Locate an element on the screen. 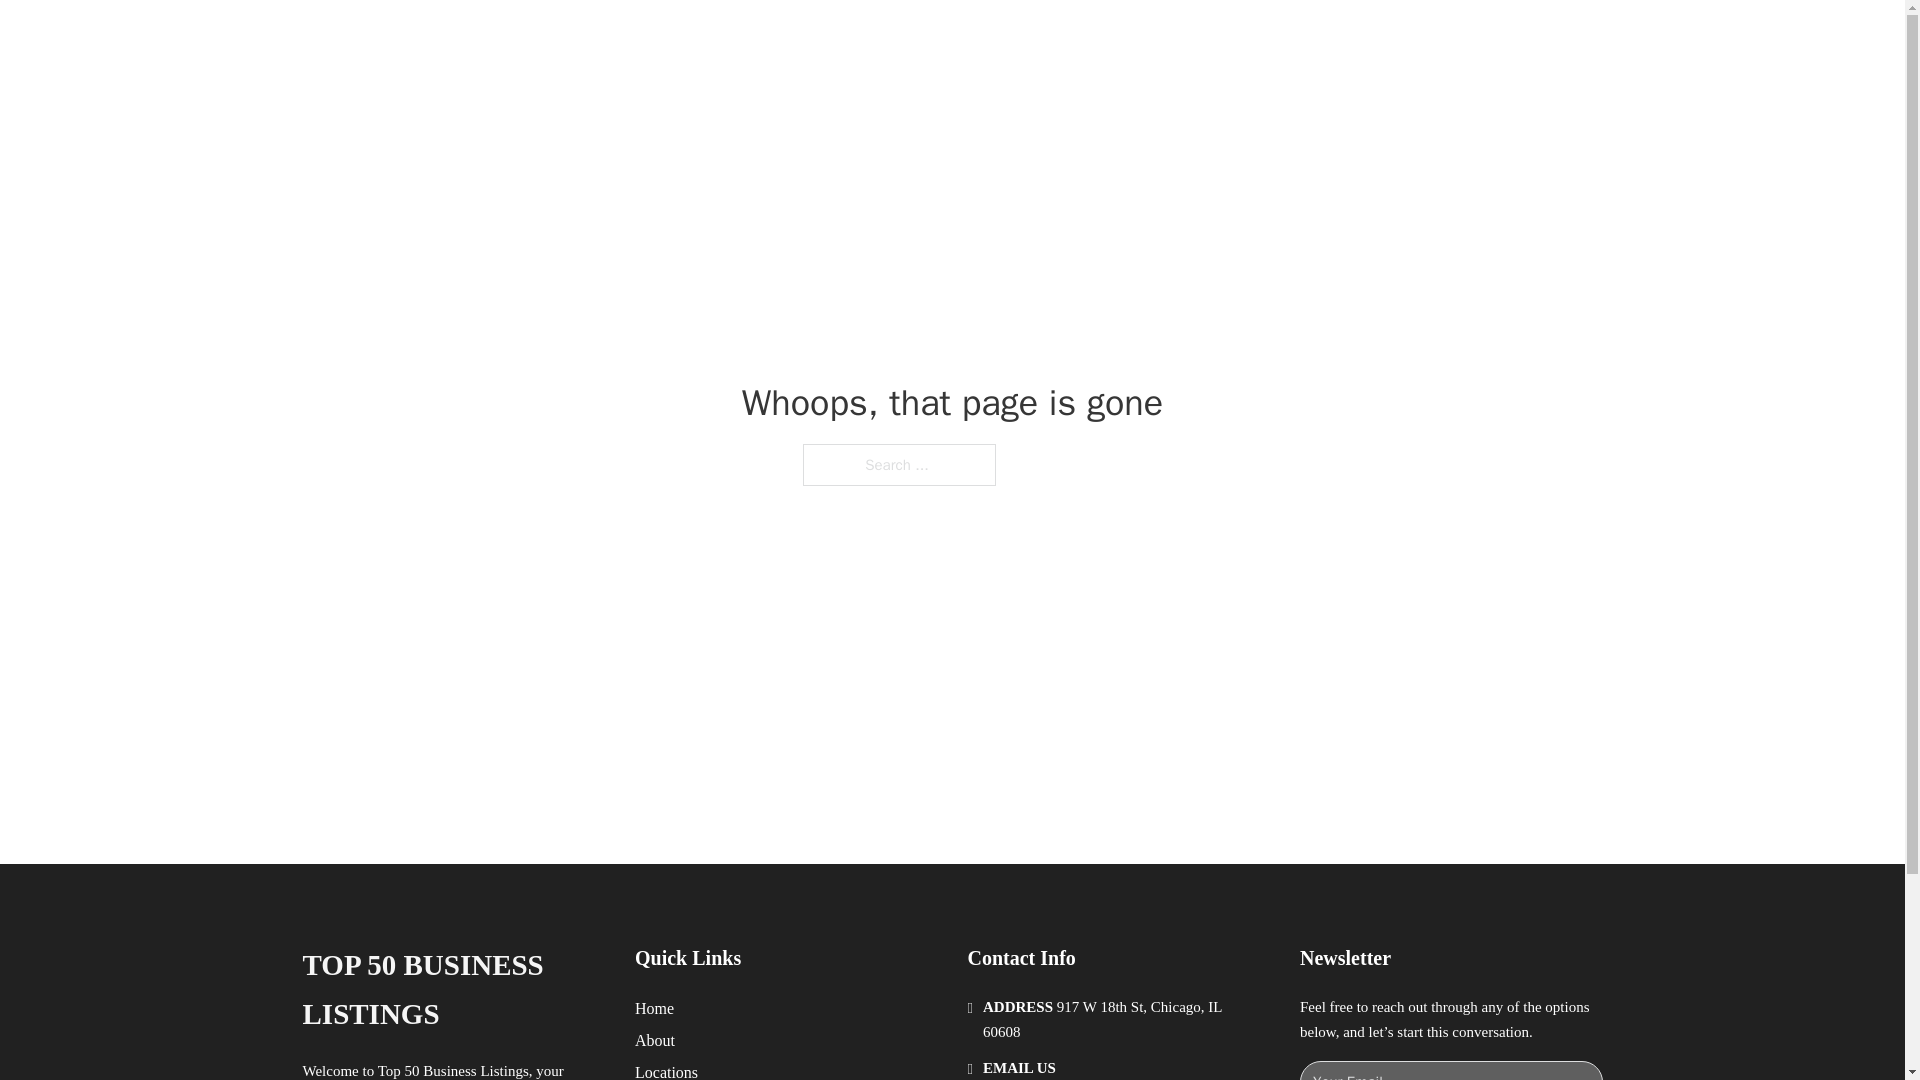  Locations is located at coordinates (666, 1070).